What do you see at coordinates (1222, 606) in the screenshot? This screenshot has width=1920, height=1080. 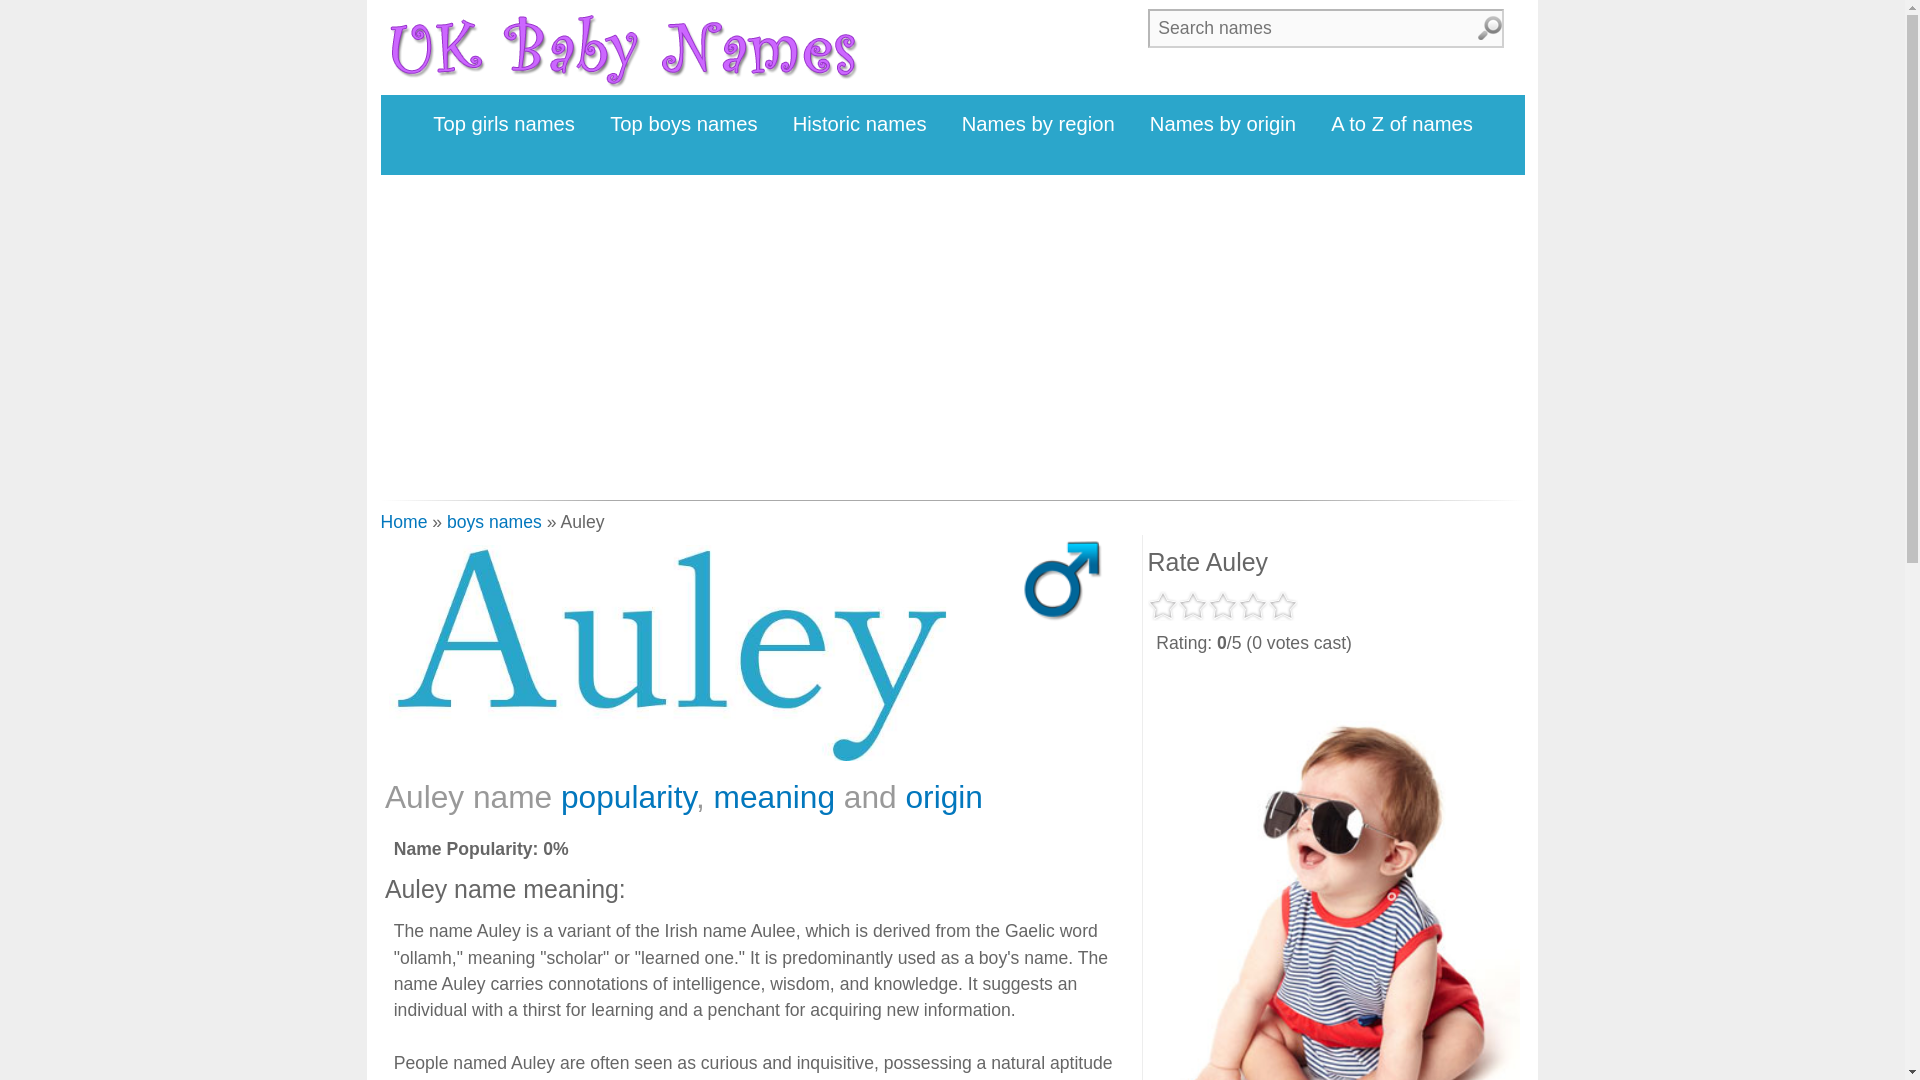 I see `3` at bounding box center [1222, 606].